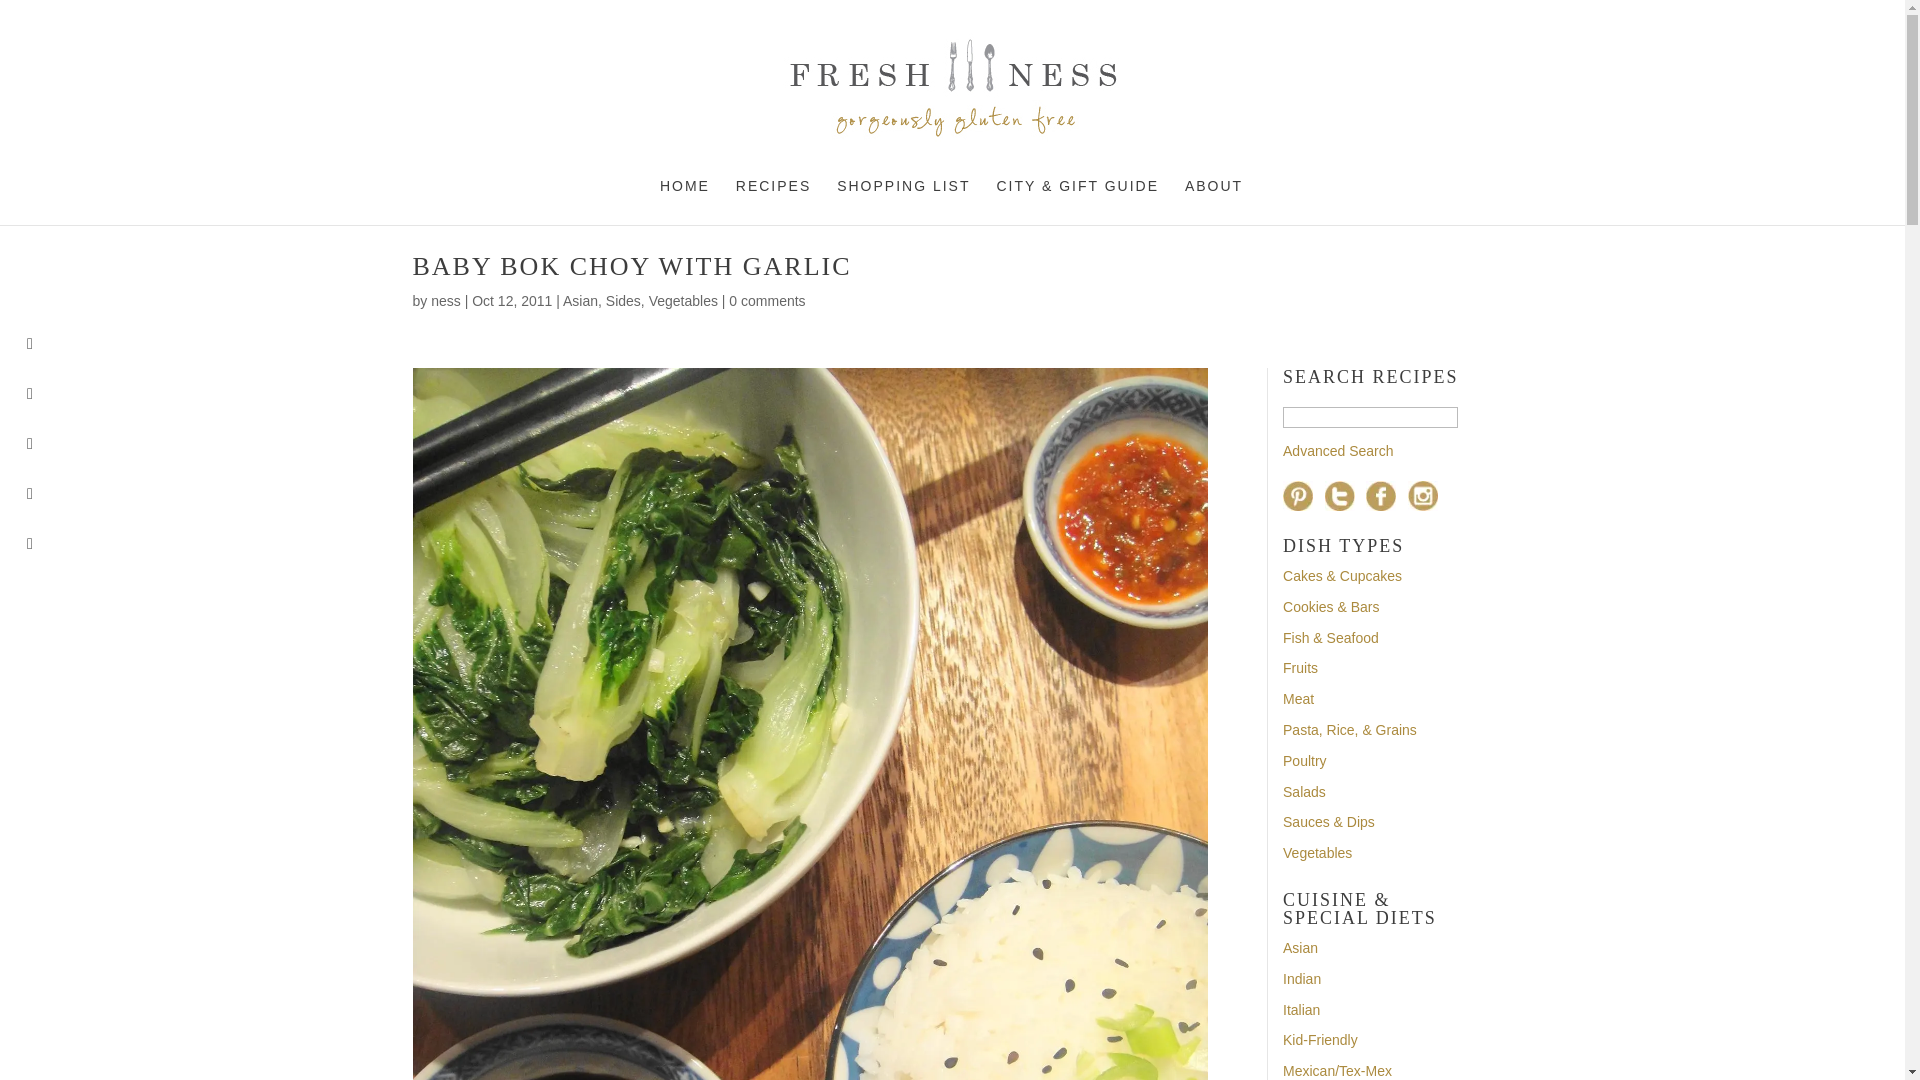 This screenshot has width=1920, height=1080. I want to click on Instagram, so click(1422, 495).